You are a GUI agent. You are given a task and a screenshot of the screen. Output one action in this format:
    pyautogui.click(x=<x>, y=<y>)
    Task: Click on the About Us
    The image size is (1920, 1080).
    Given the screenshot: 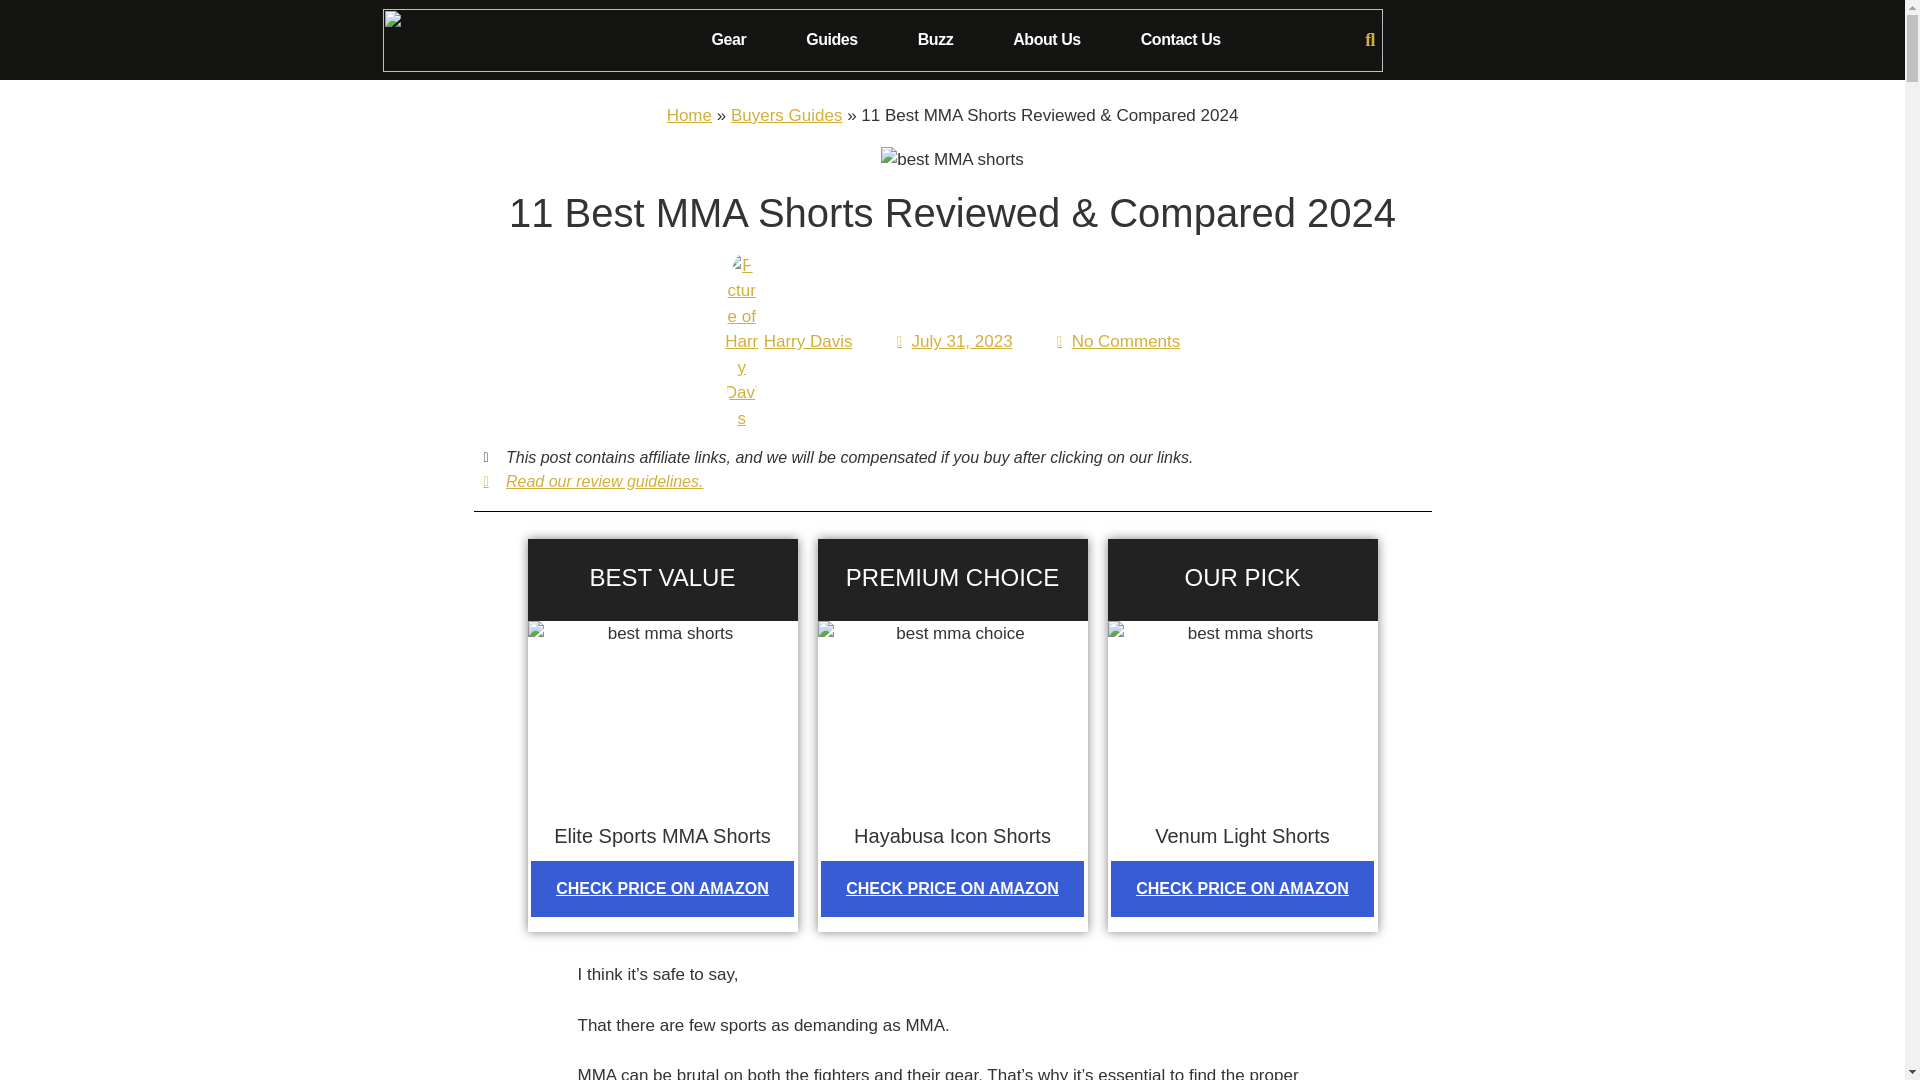 What is the action you would take?
    pyautogui.click(x=1046, y=40)
    